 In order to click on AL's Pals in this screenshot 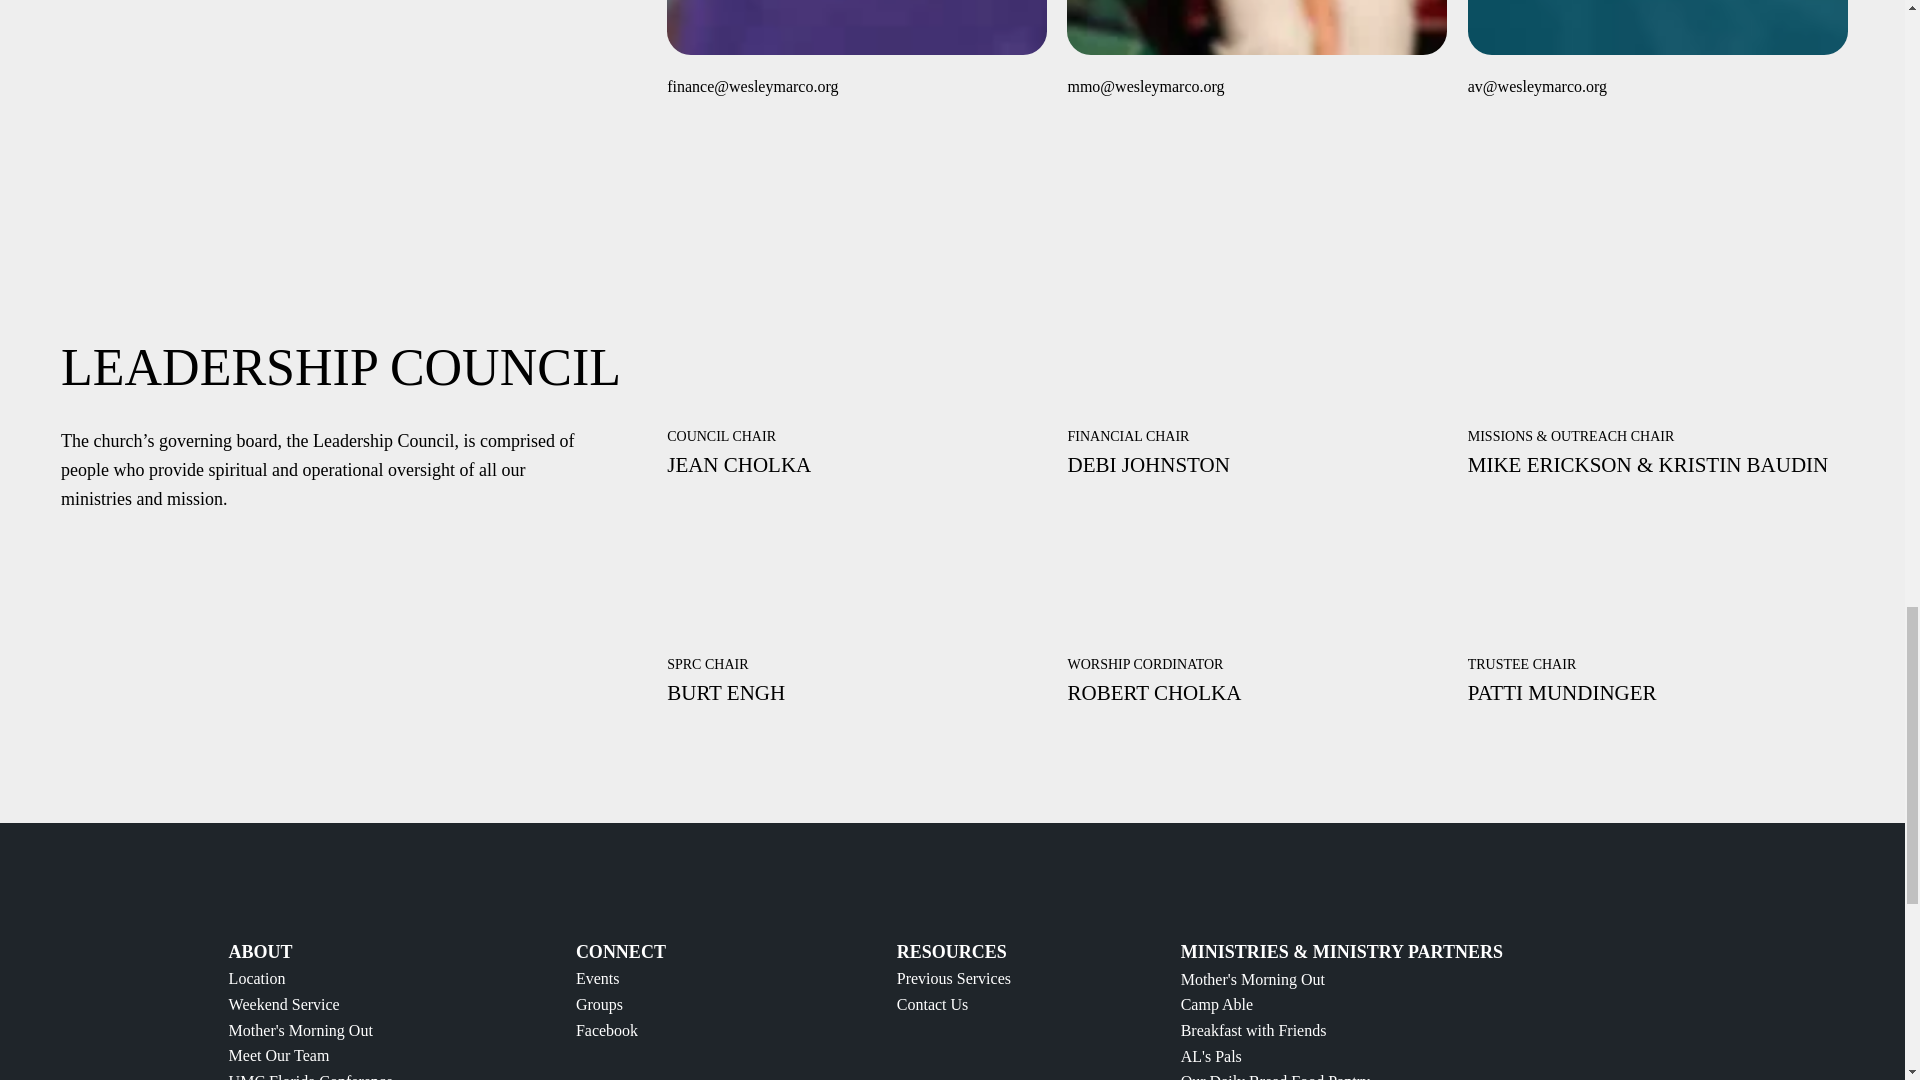, I will do `click(1211, 1056)`.